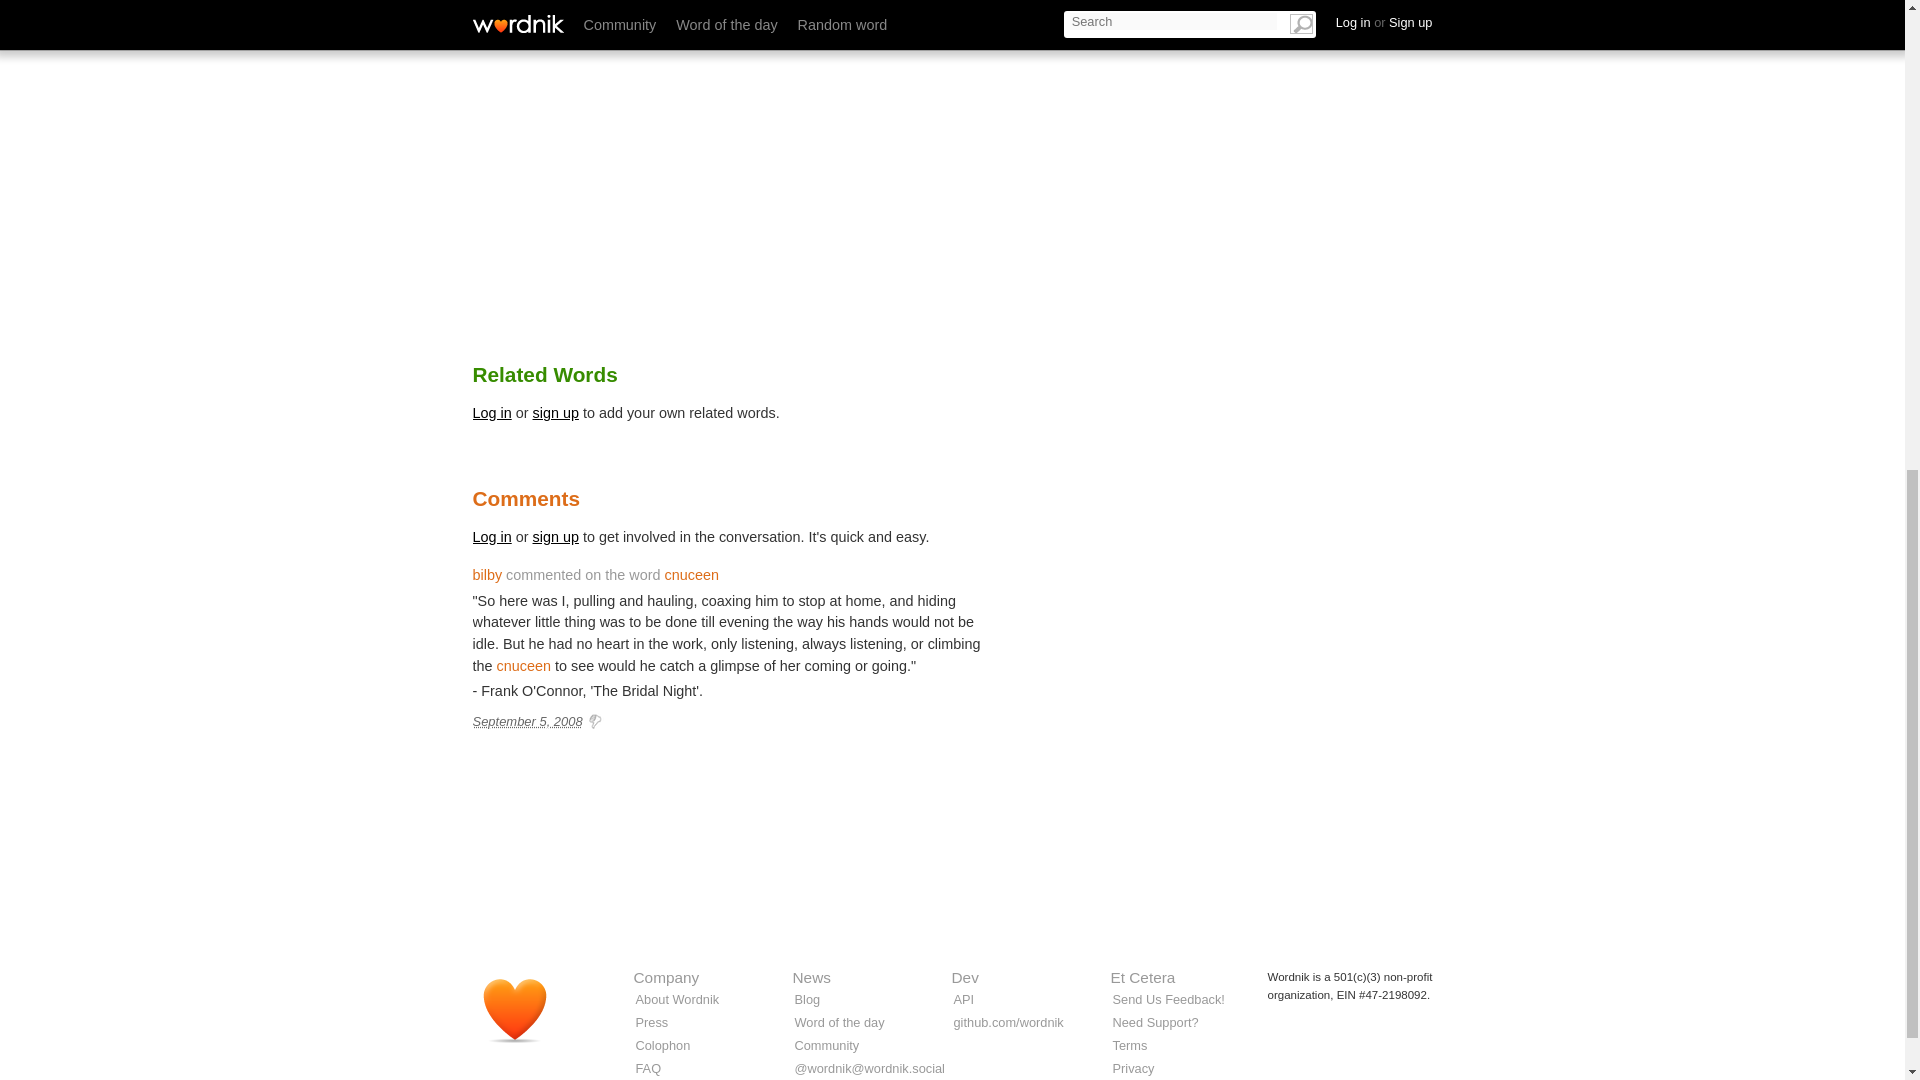 The width and height of the screenshot is (1920, 1080). I want to click on sign up, so click(556, 537).